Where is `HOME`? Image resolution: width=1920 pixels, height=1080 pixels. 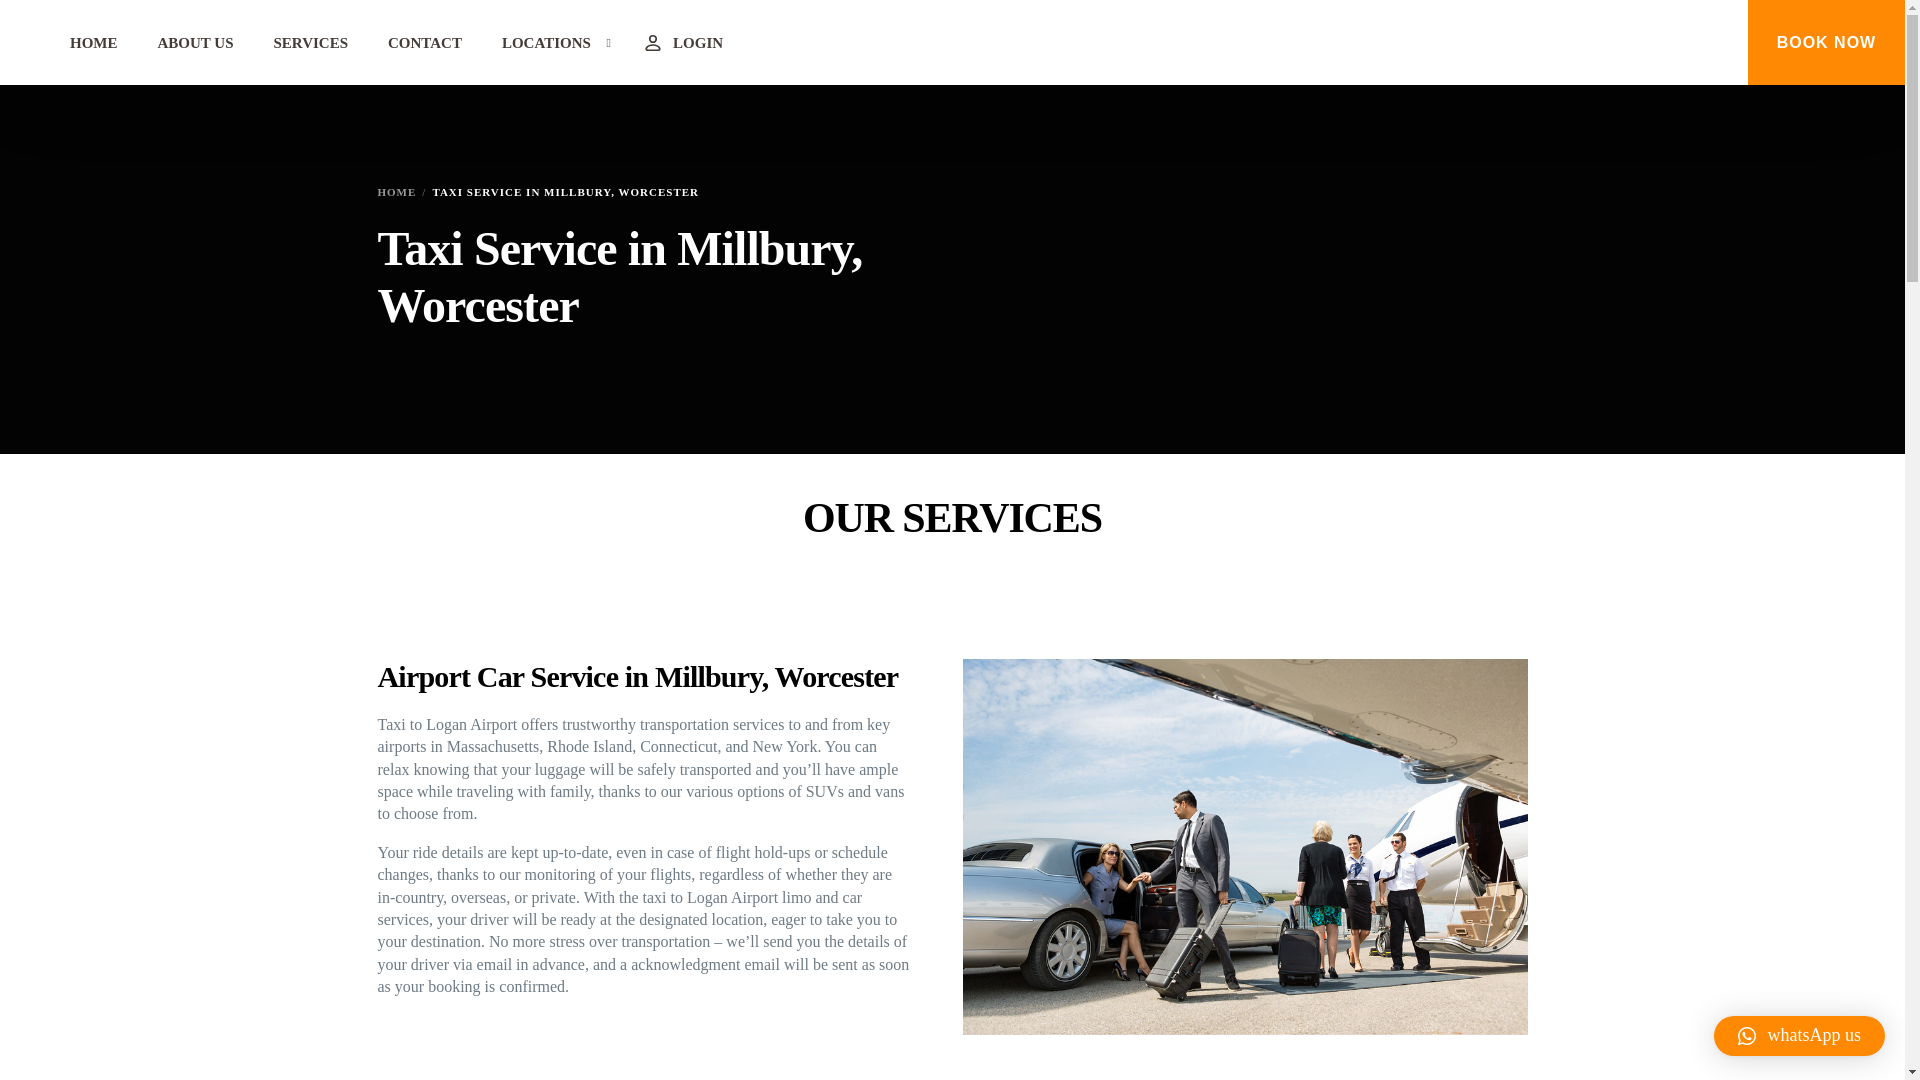
HOME is located at coordinates (397, 191).